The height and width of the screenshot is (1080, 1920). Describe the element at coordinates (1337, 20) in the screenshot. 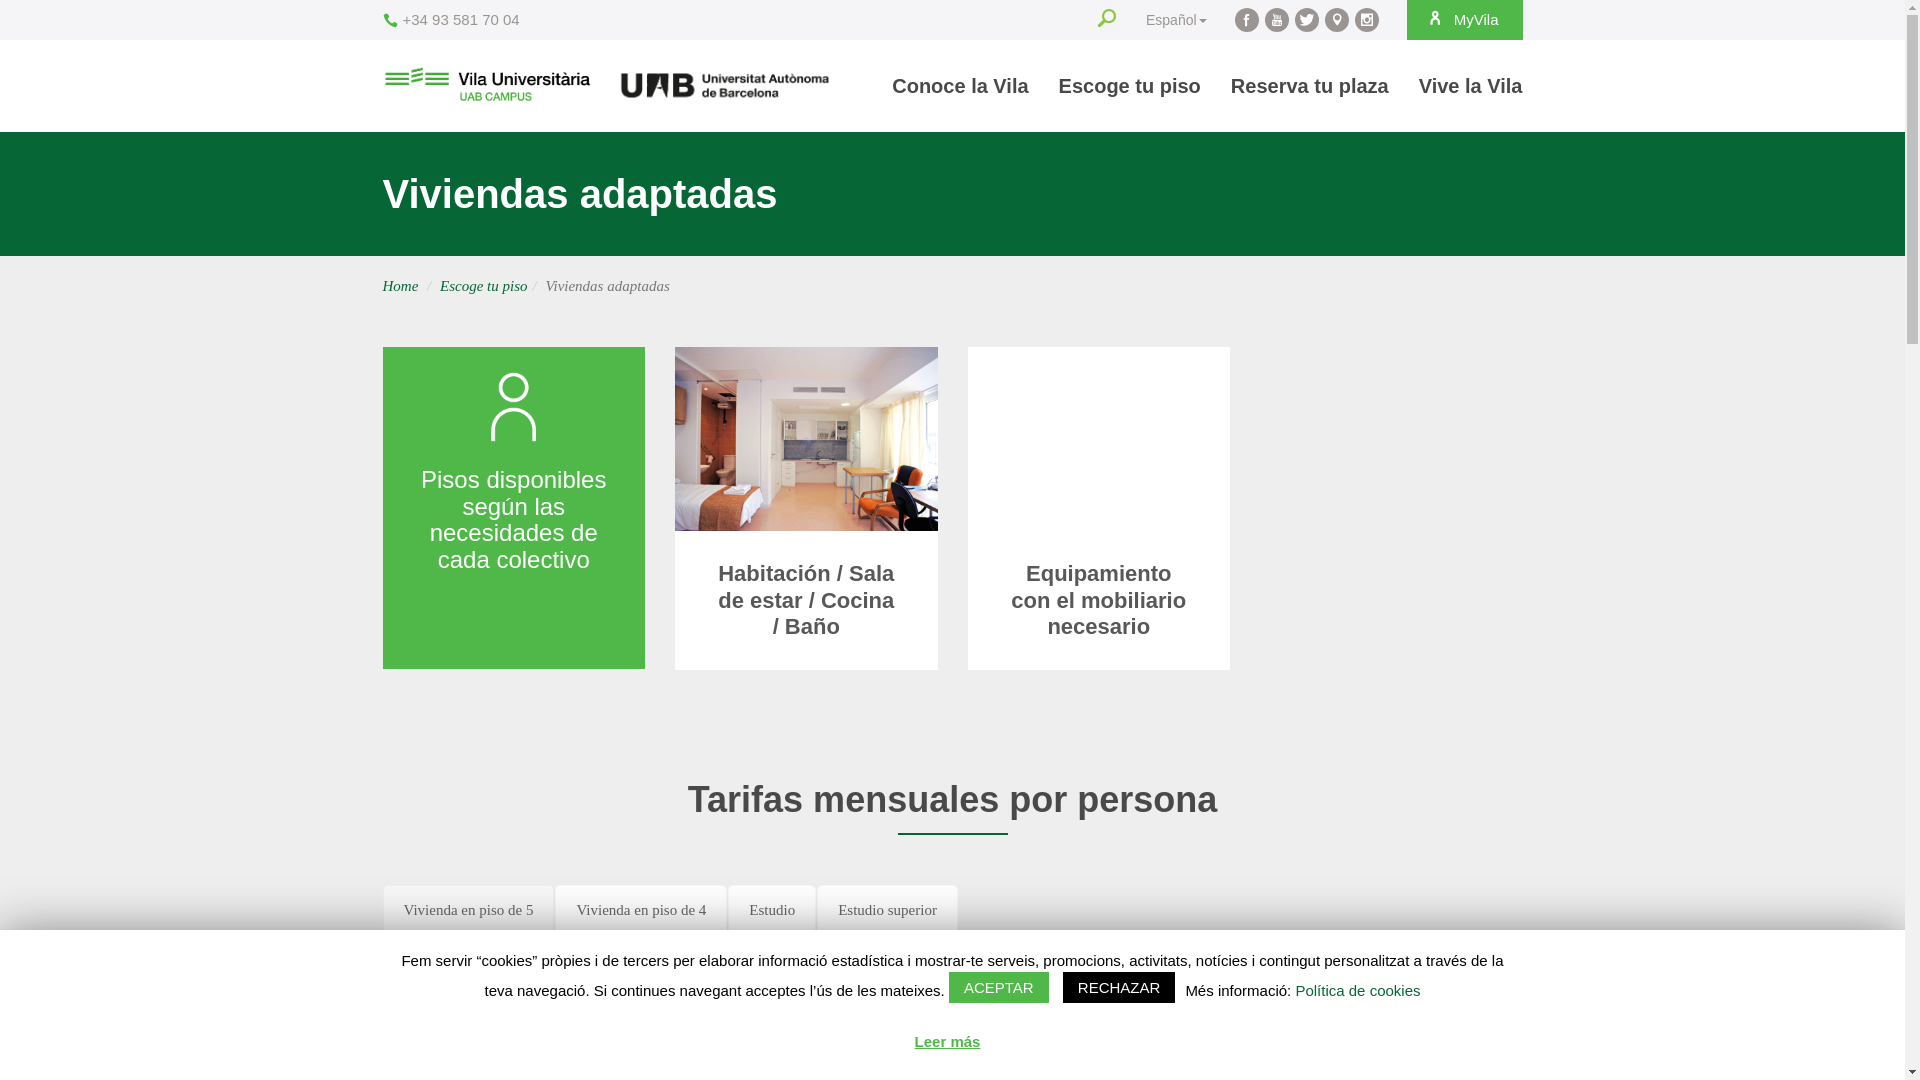

I see `Maps @es` at that location.